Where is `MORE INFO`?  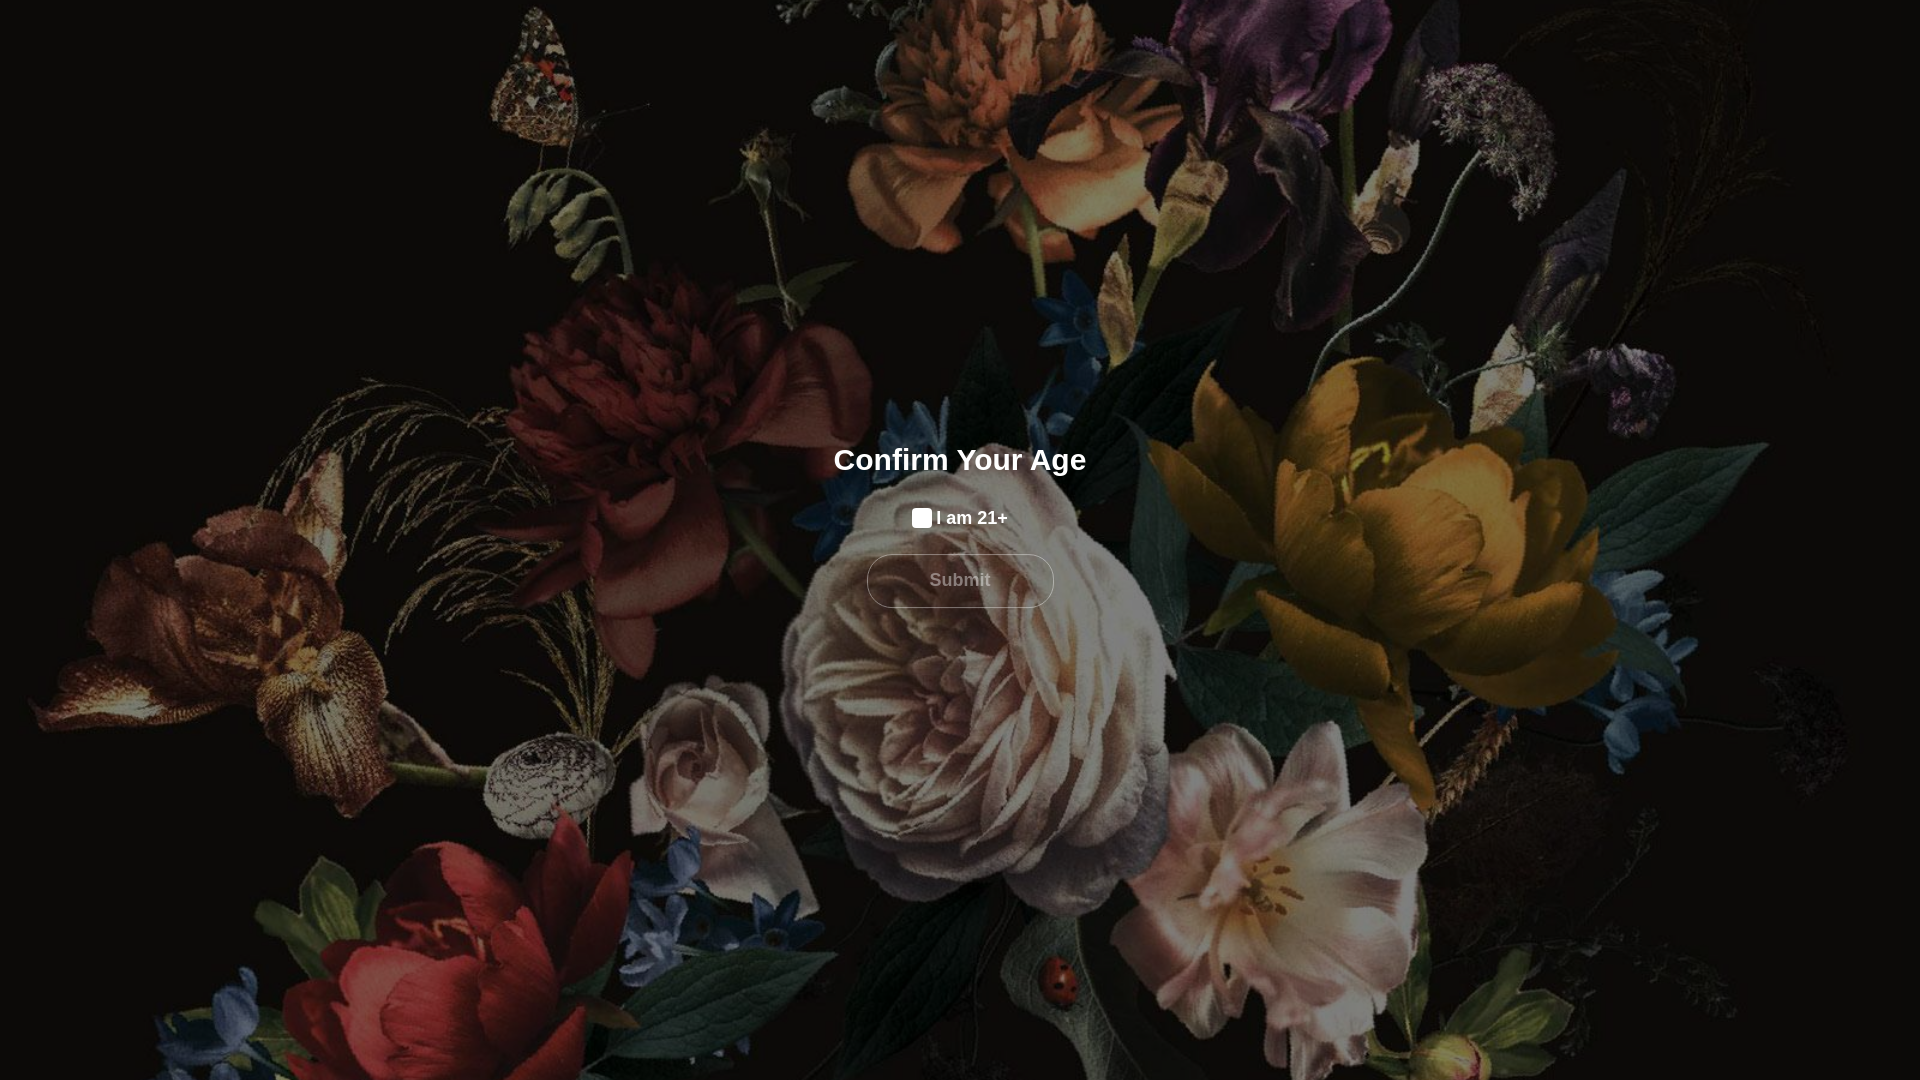 MORE INFO is located at coordinates (828, 14).